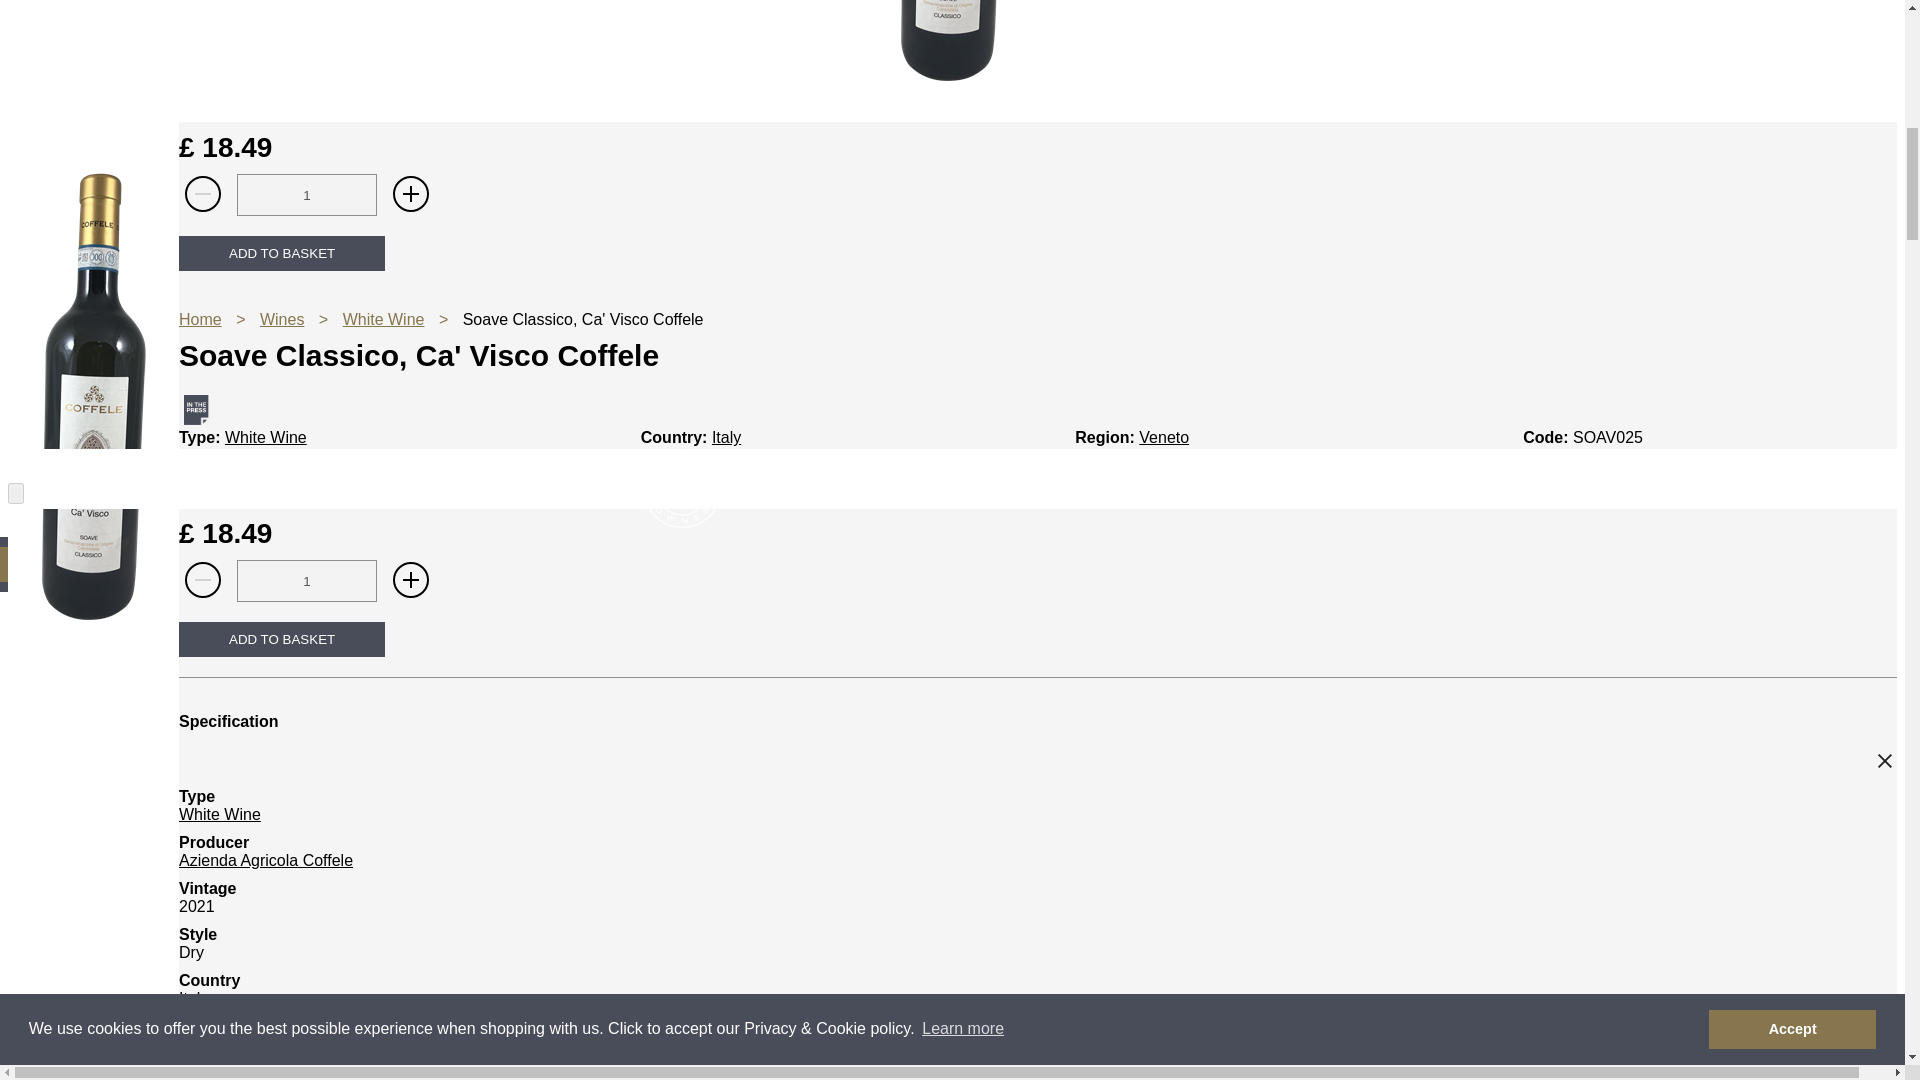 The height and width of the screenshot is (1080, 1920). I want to click on 1, so click(306, 580).